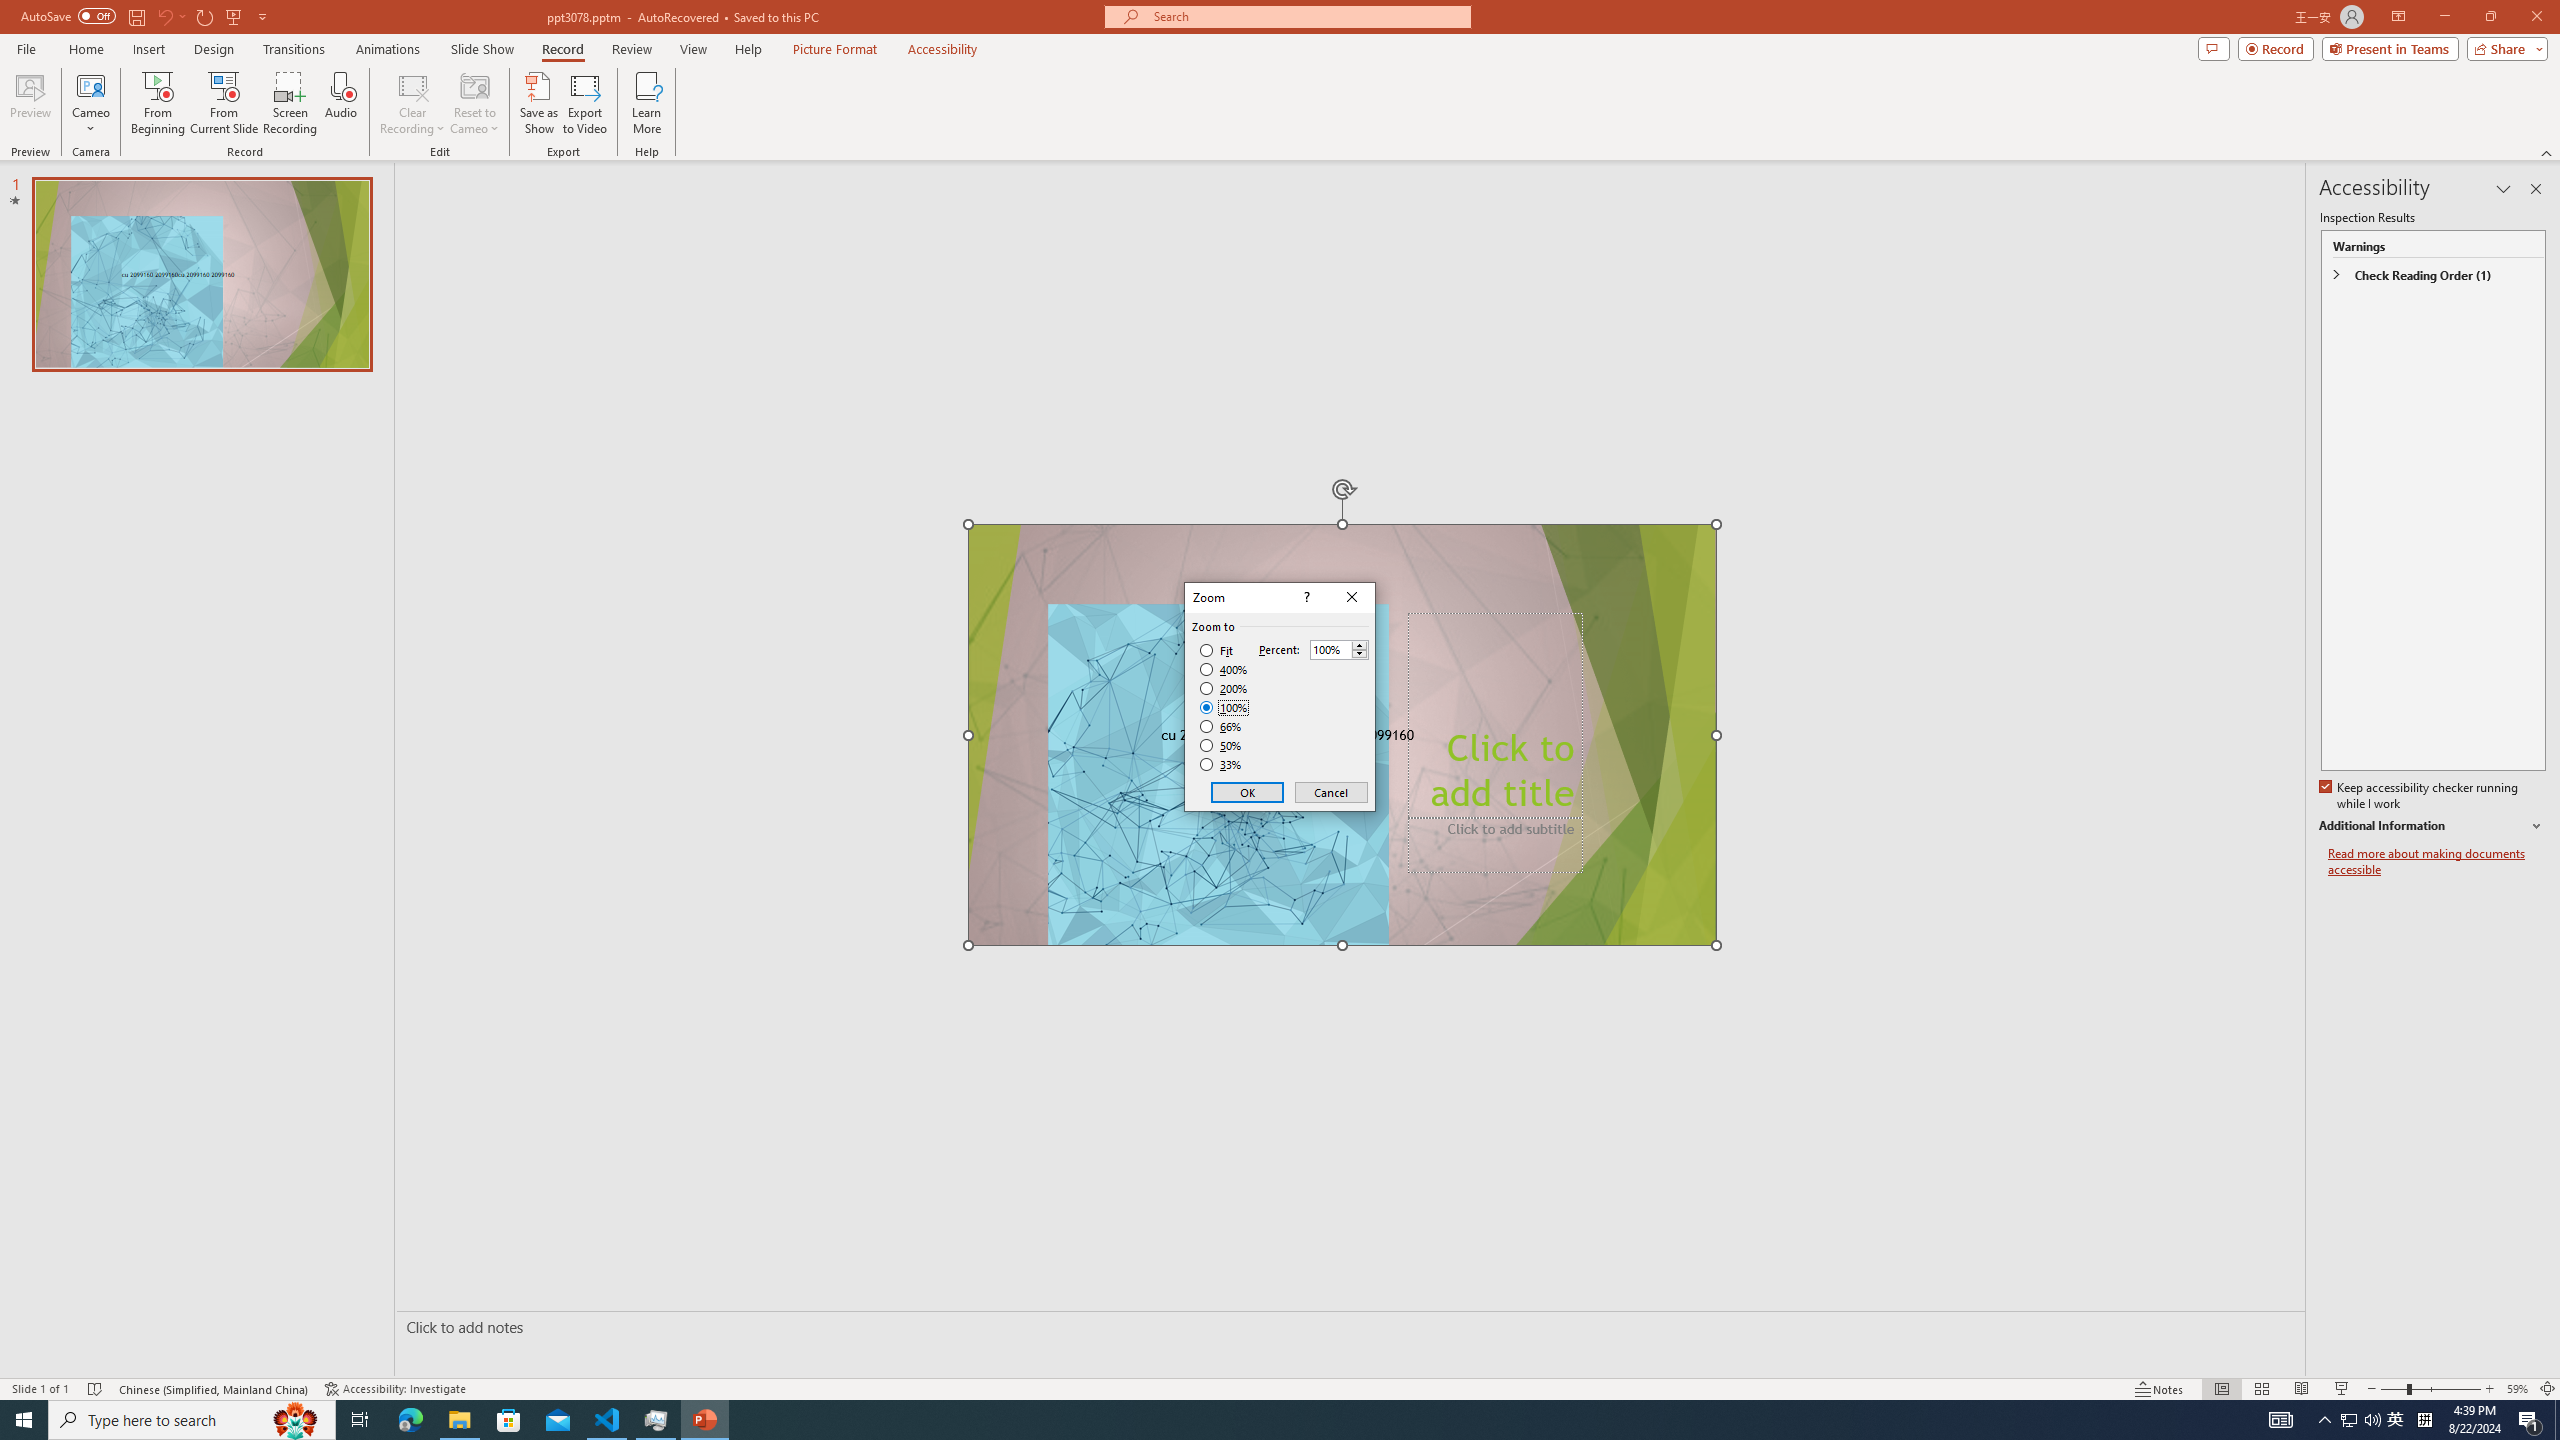  What do you see at coordinates (836, 49) in the screenshot?
I see `Picture Format` at bounding box center [836, 49].